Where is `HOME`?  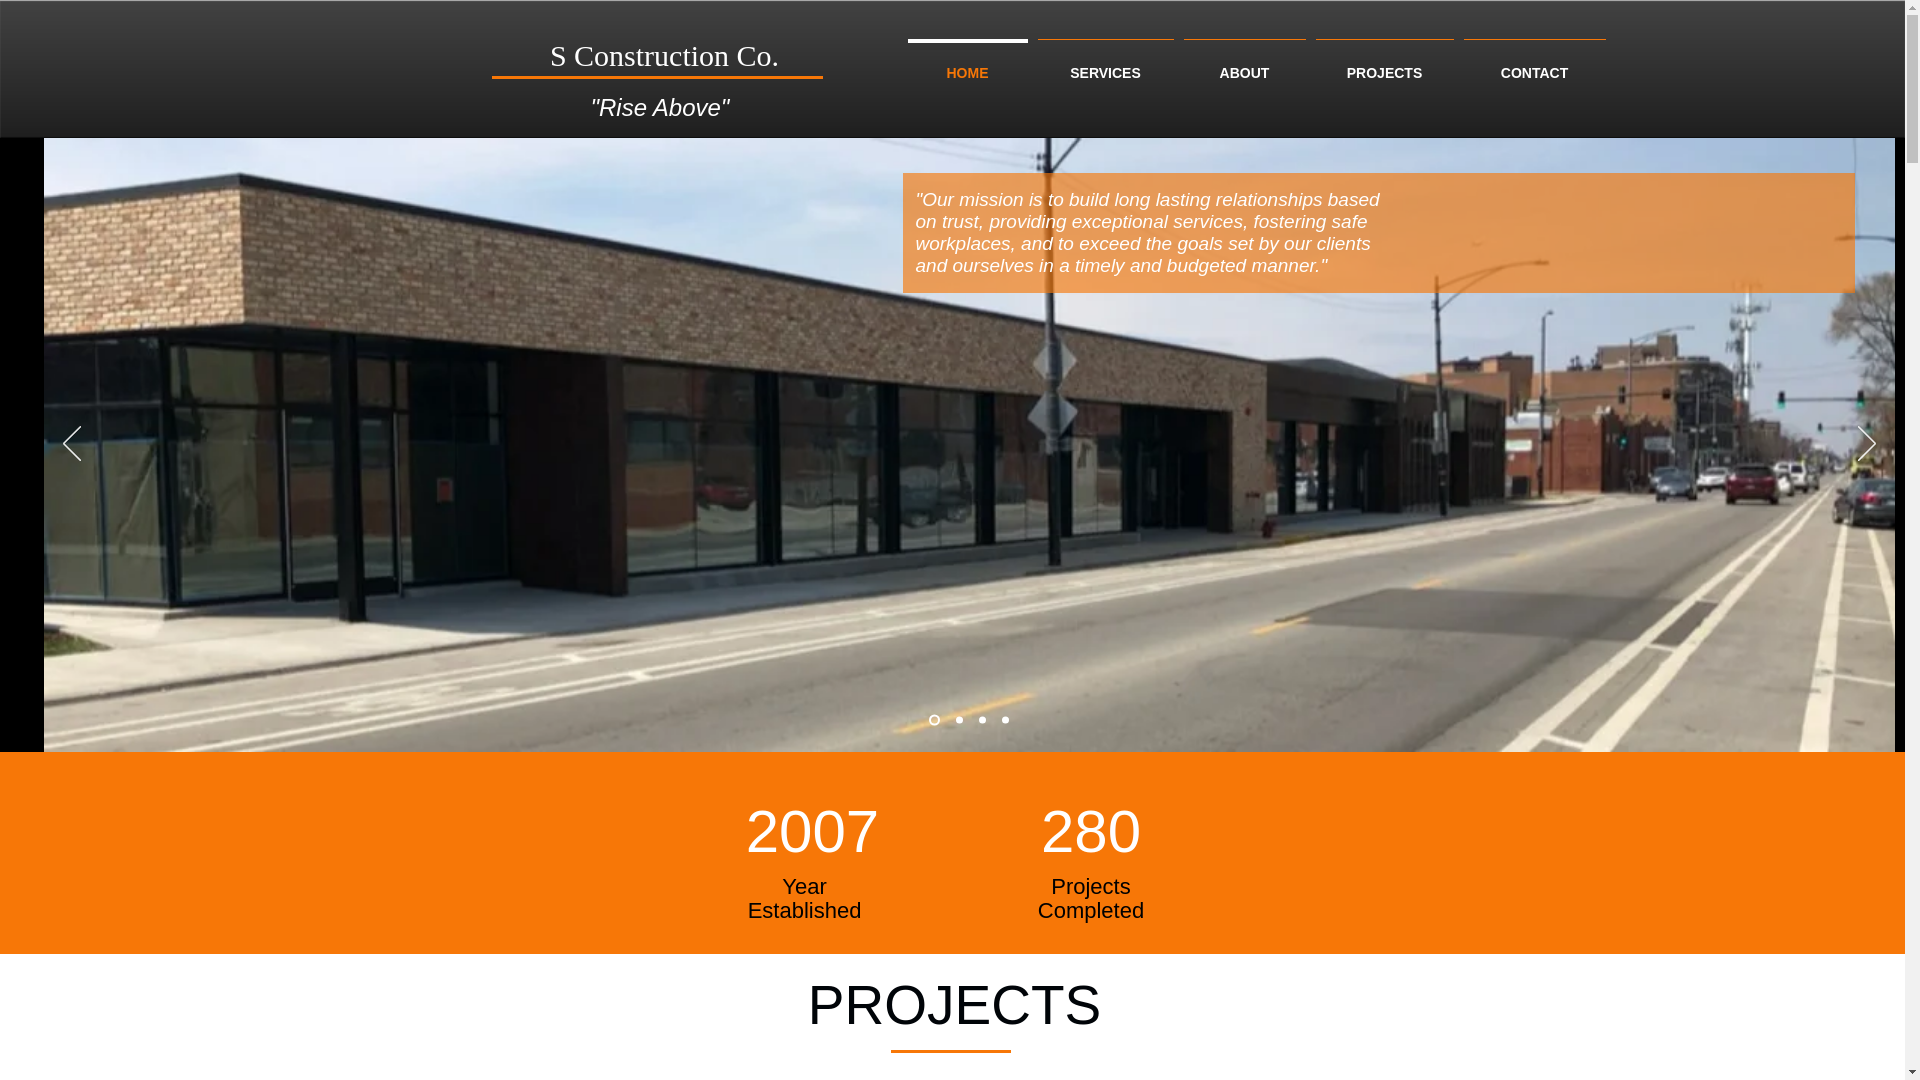
HOME is located at coordinates (967, 63).